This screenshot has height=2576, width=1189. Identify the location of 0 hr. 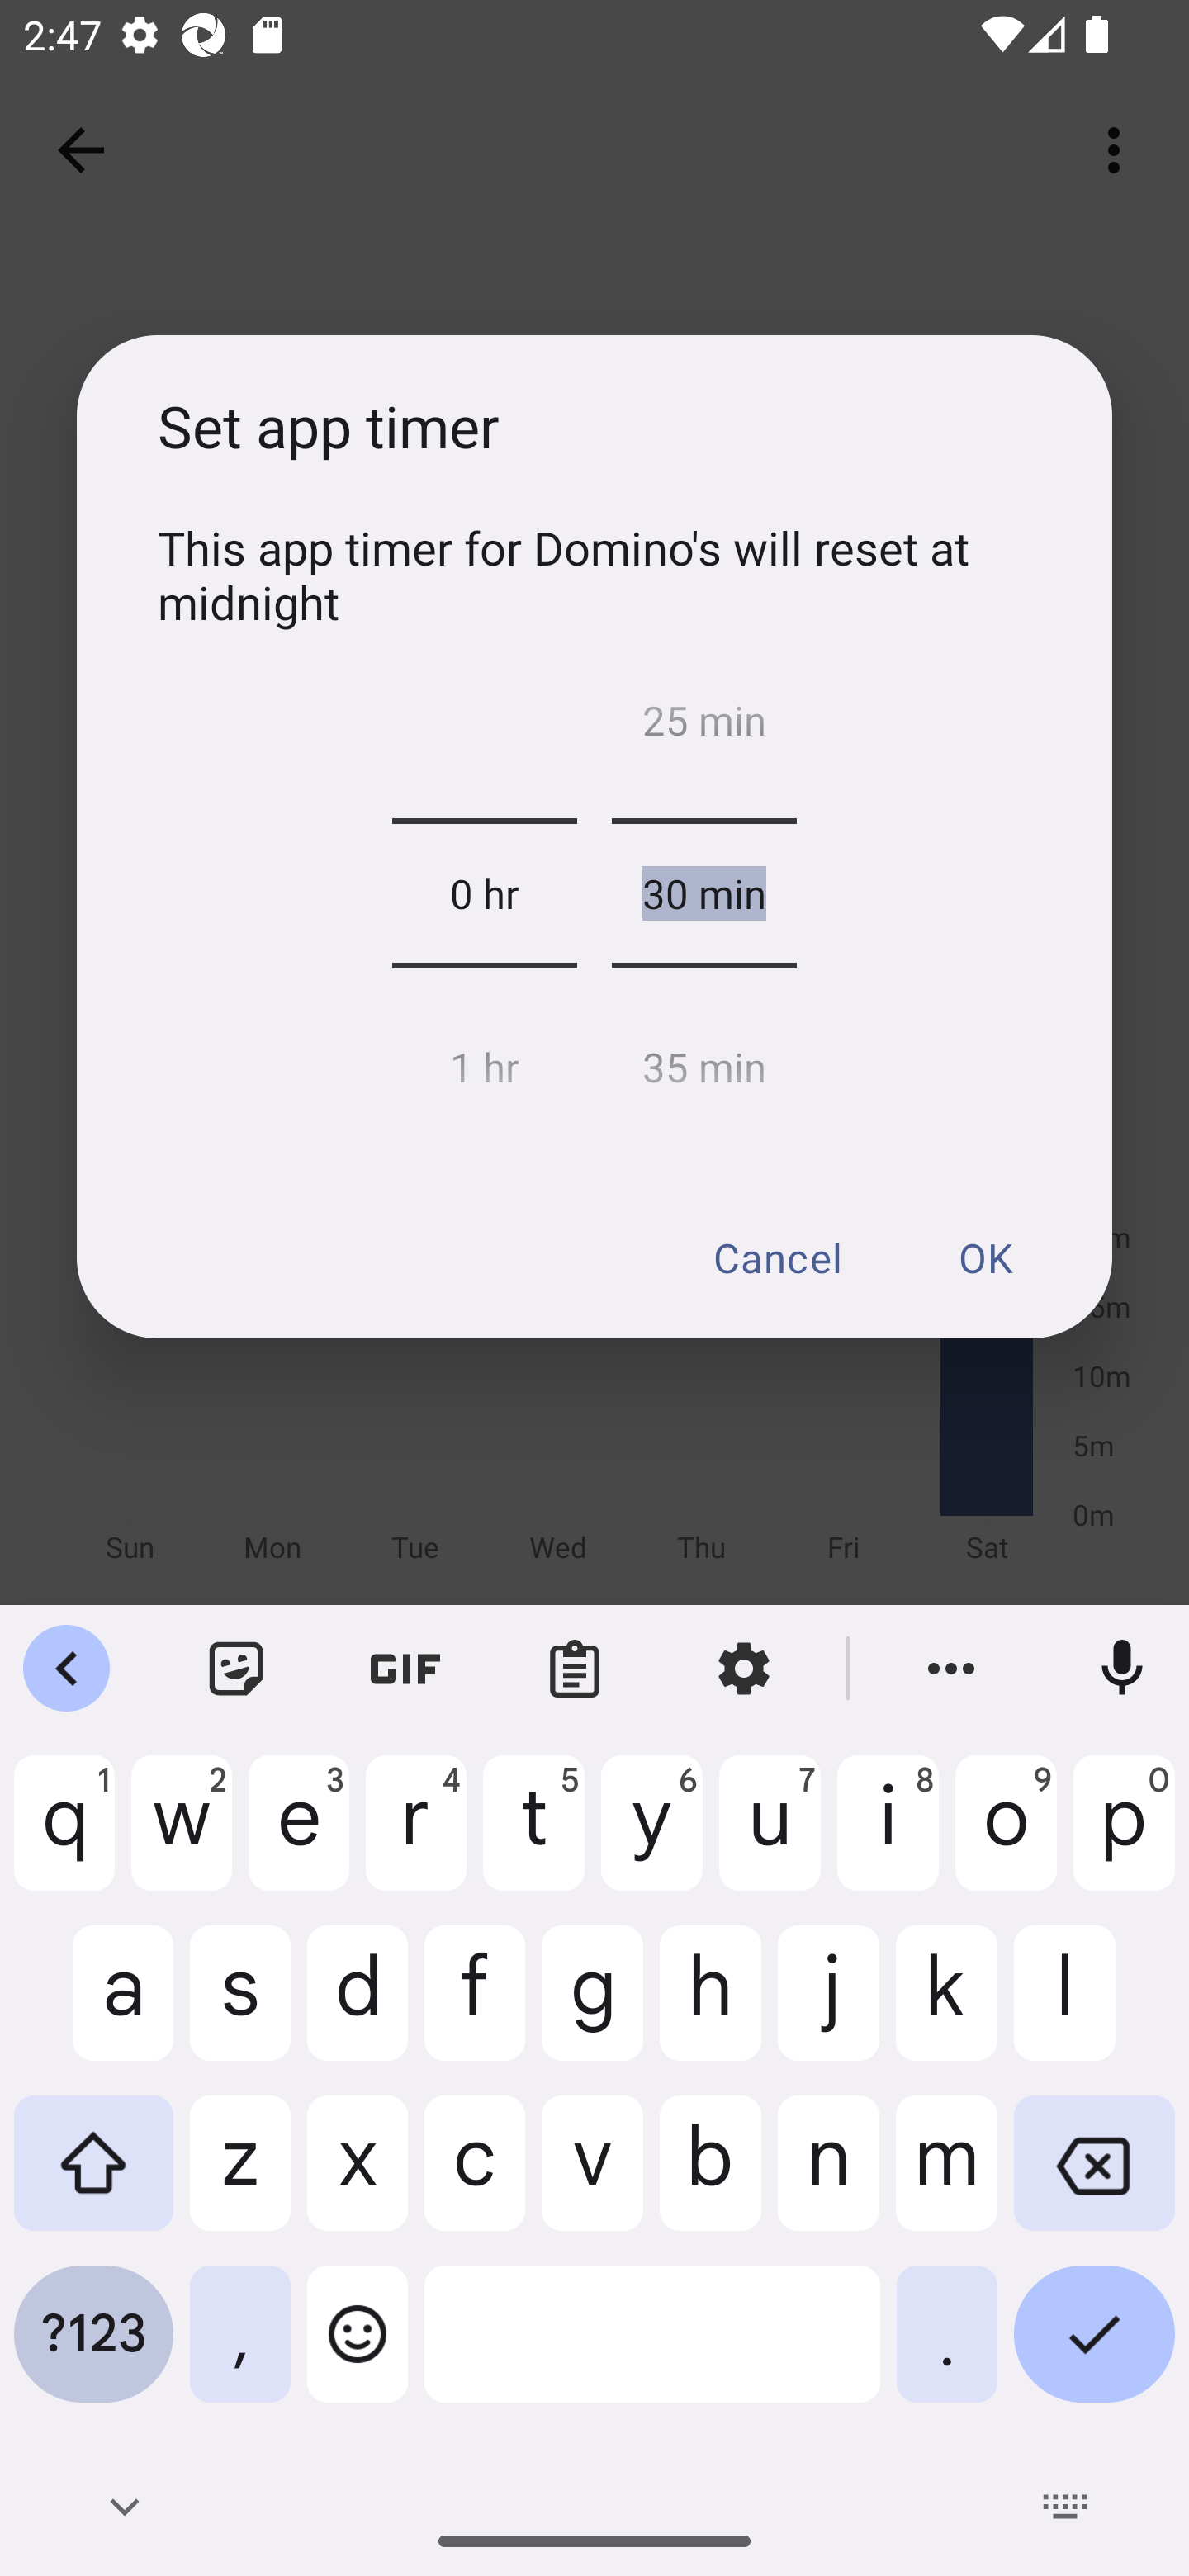
(484, 893).